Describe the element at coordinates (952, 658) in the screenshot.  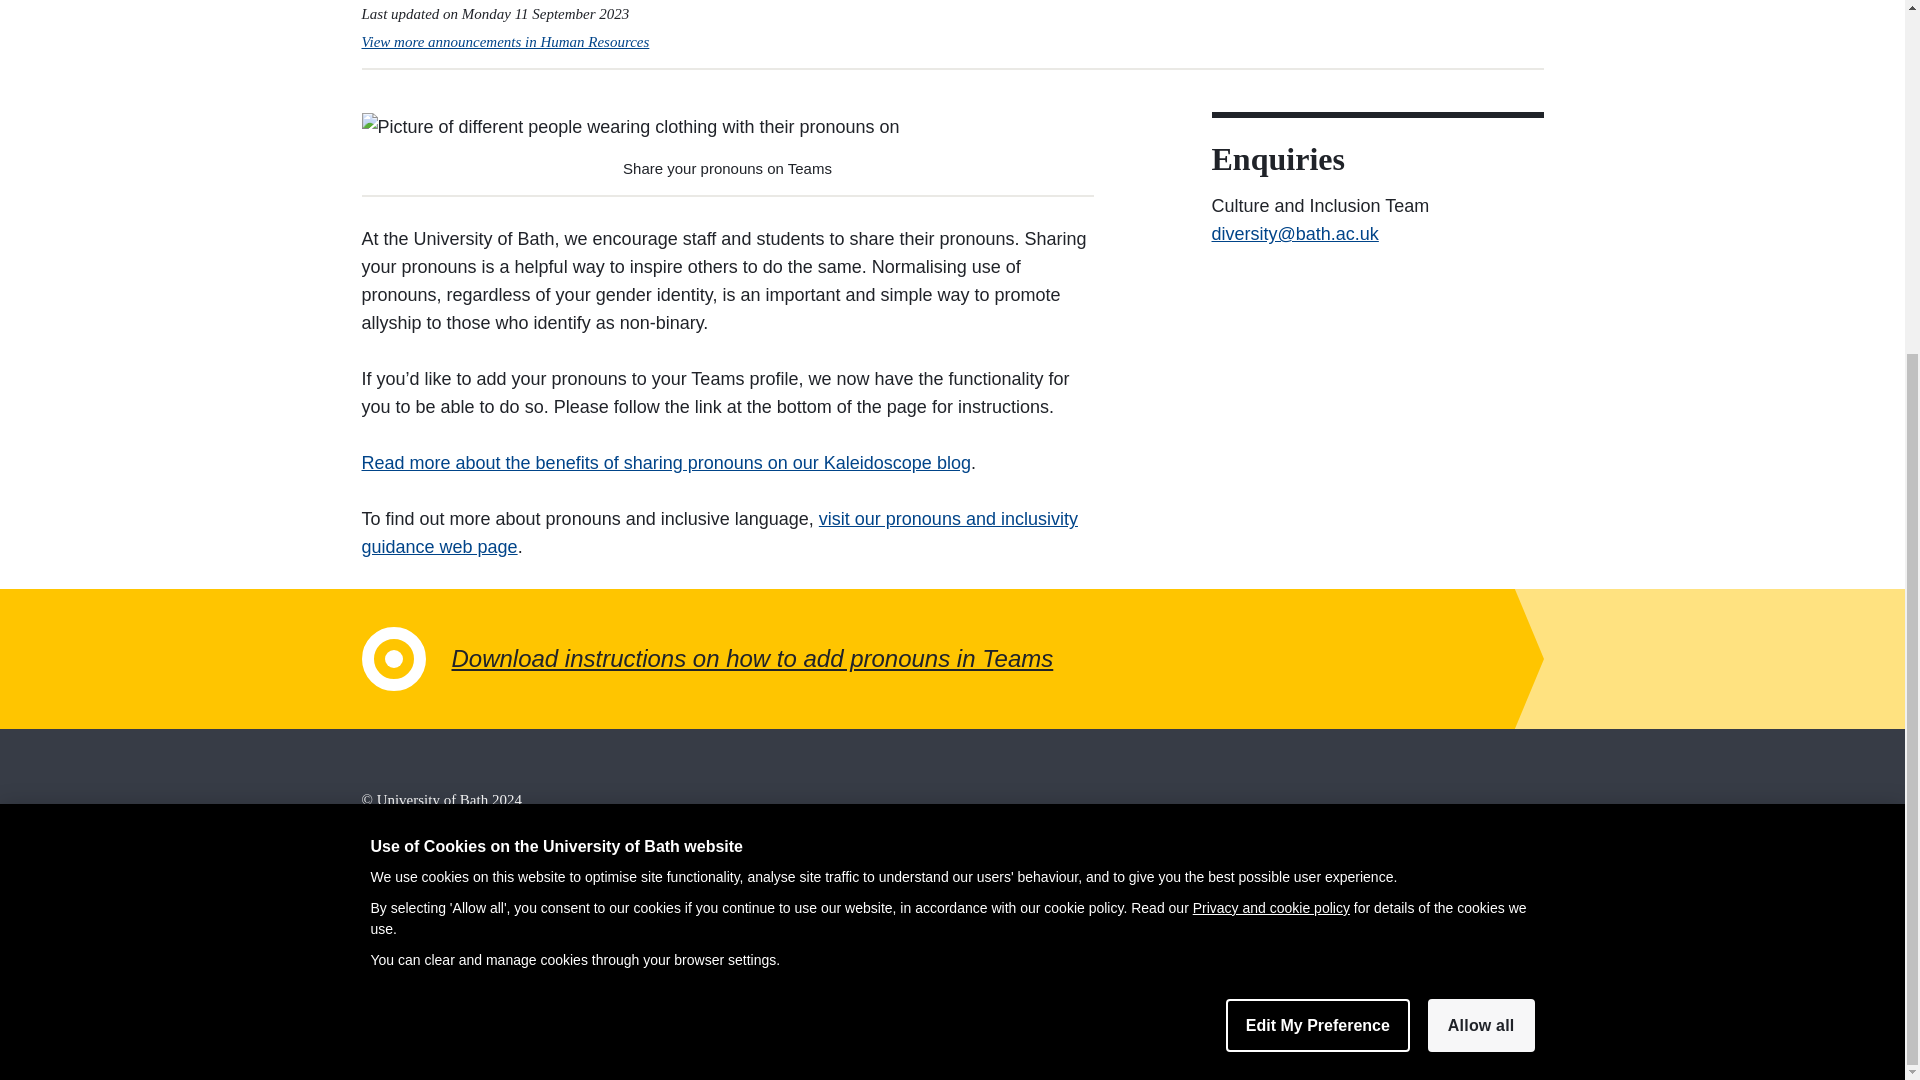
I see `Download instructions on how to add pronouns in Teams` at that location.